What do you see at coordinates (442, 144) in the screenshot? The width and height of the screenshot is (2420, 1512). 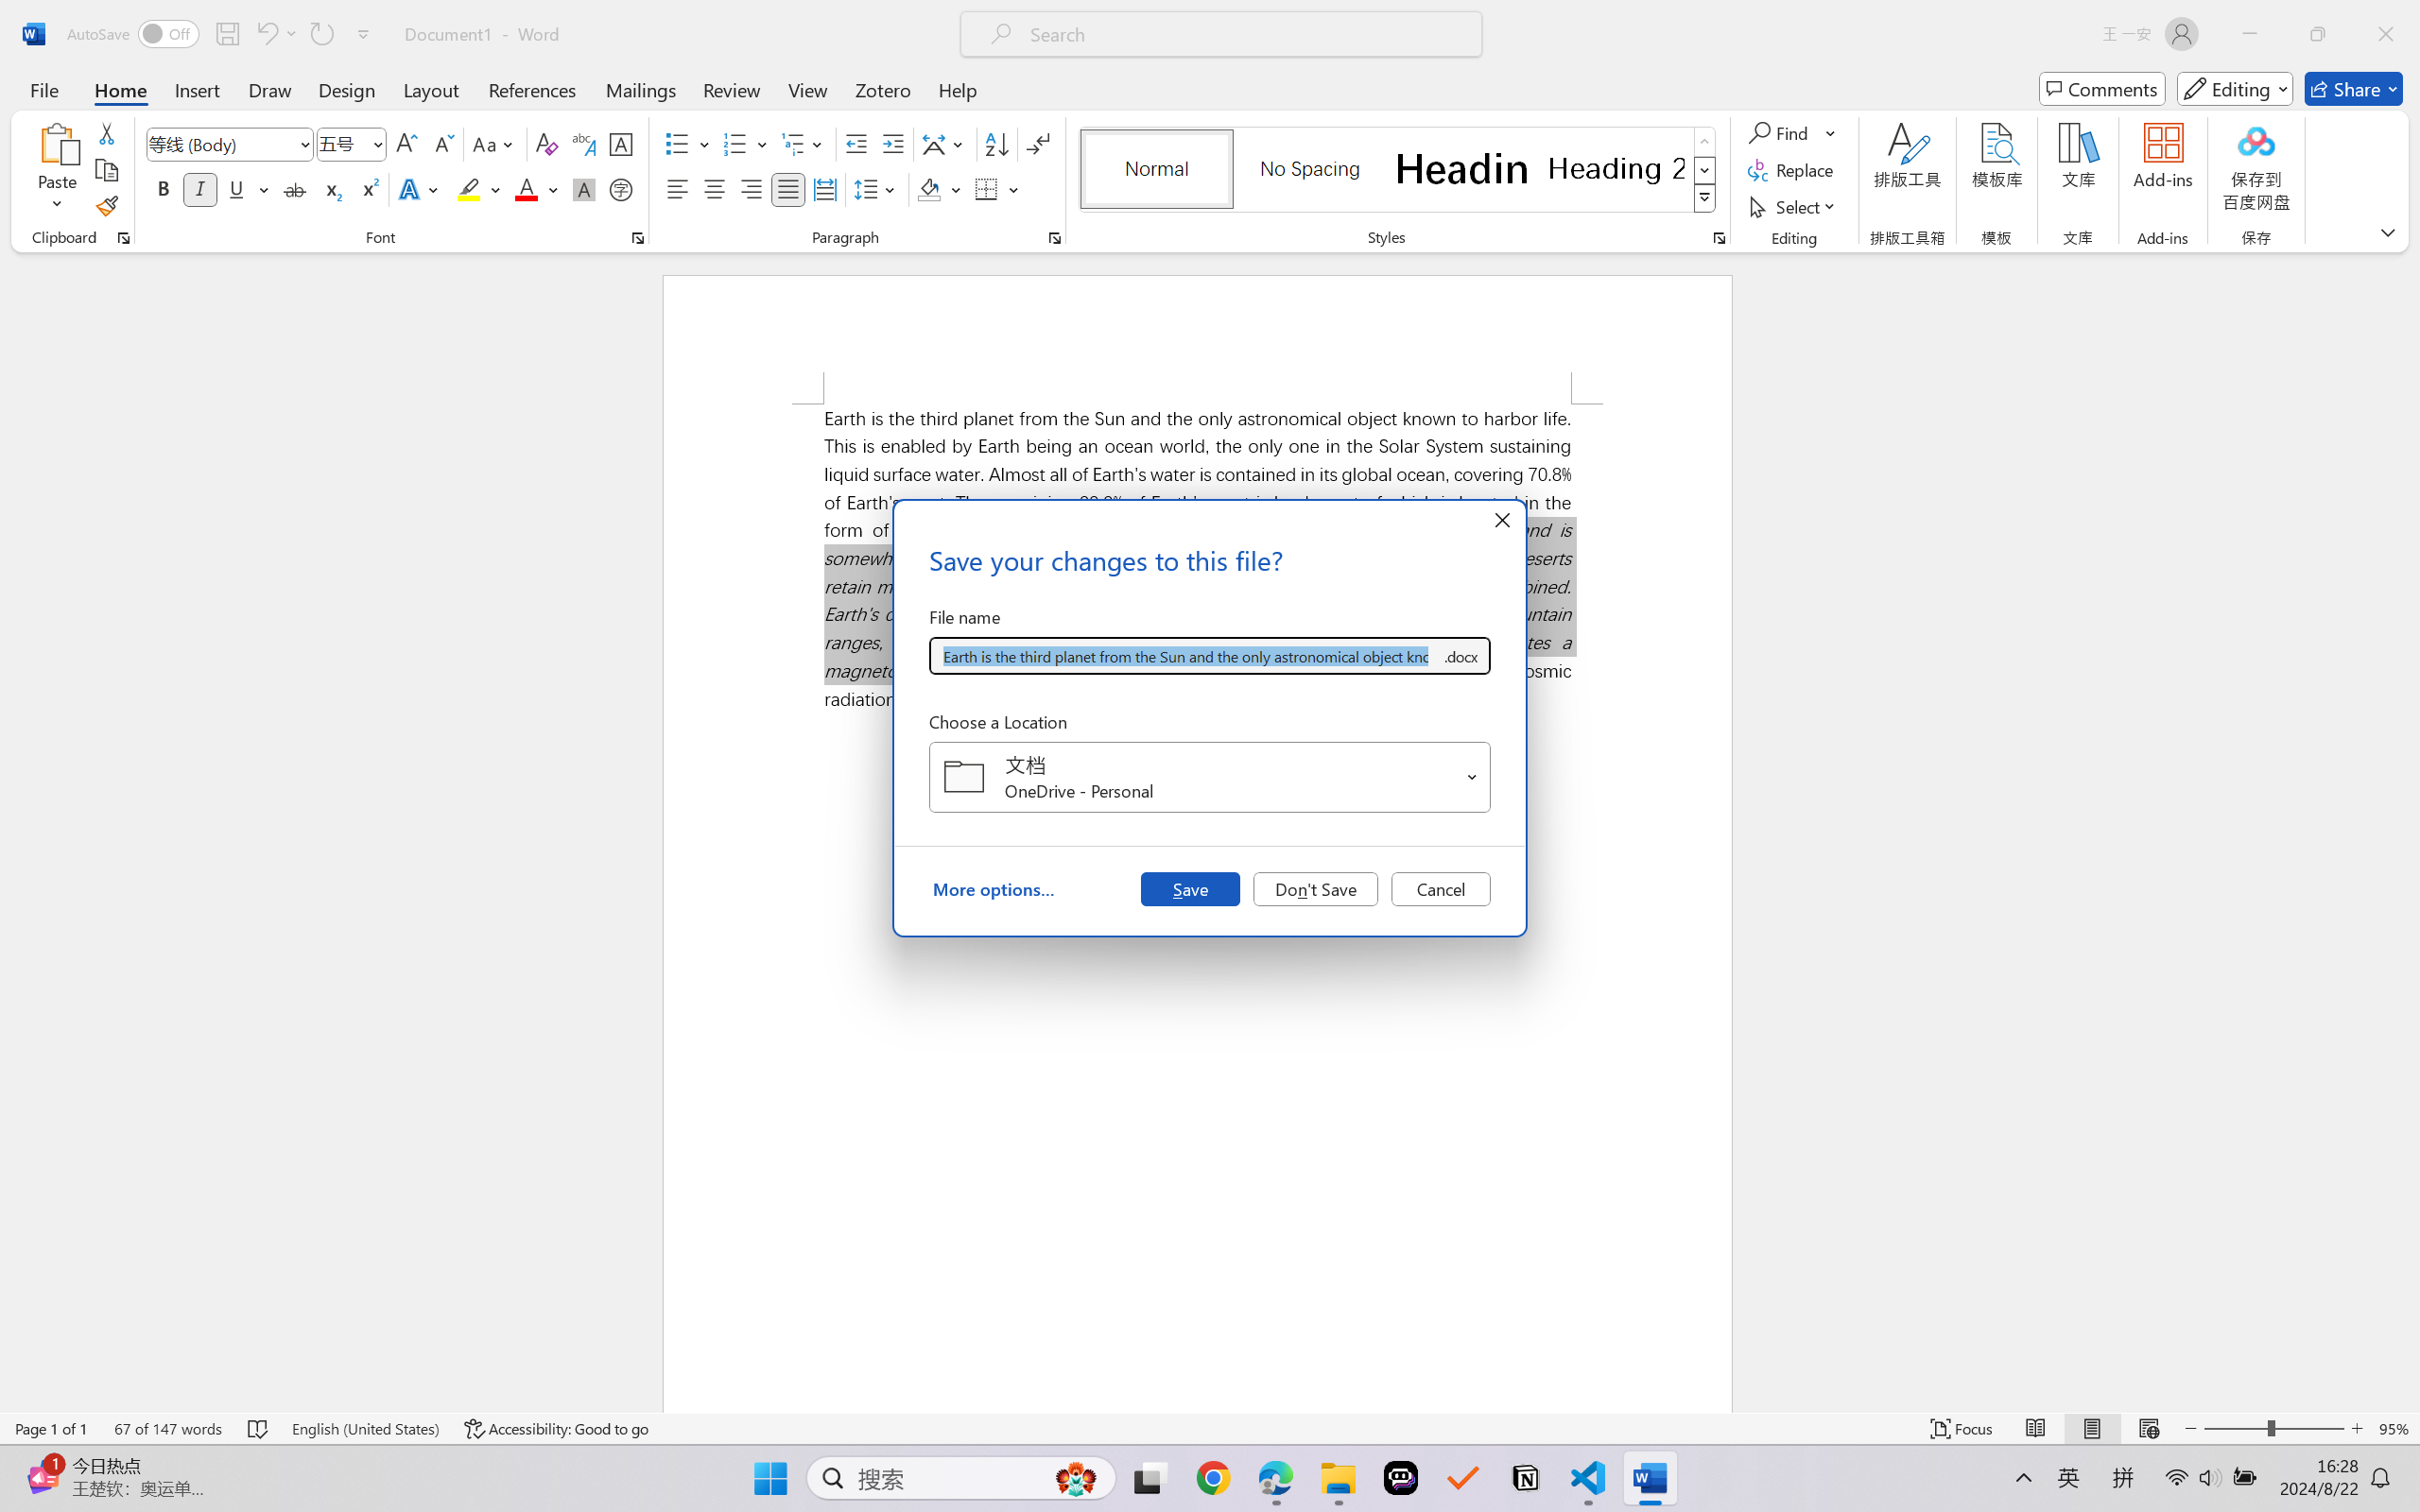 I see `Shrink Font` at bounding box center [442, 144].